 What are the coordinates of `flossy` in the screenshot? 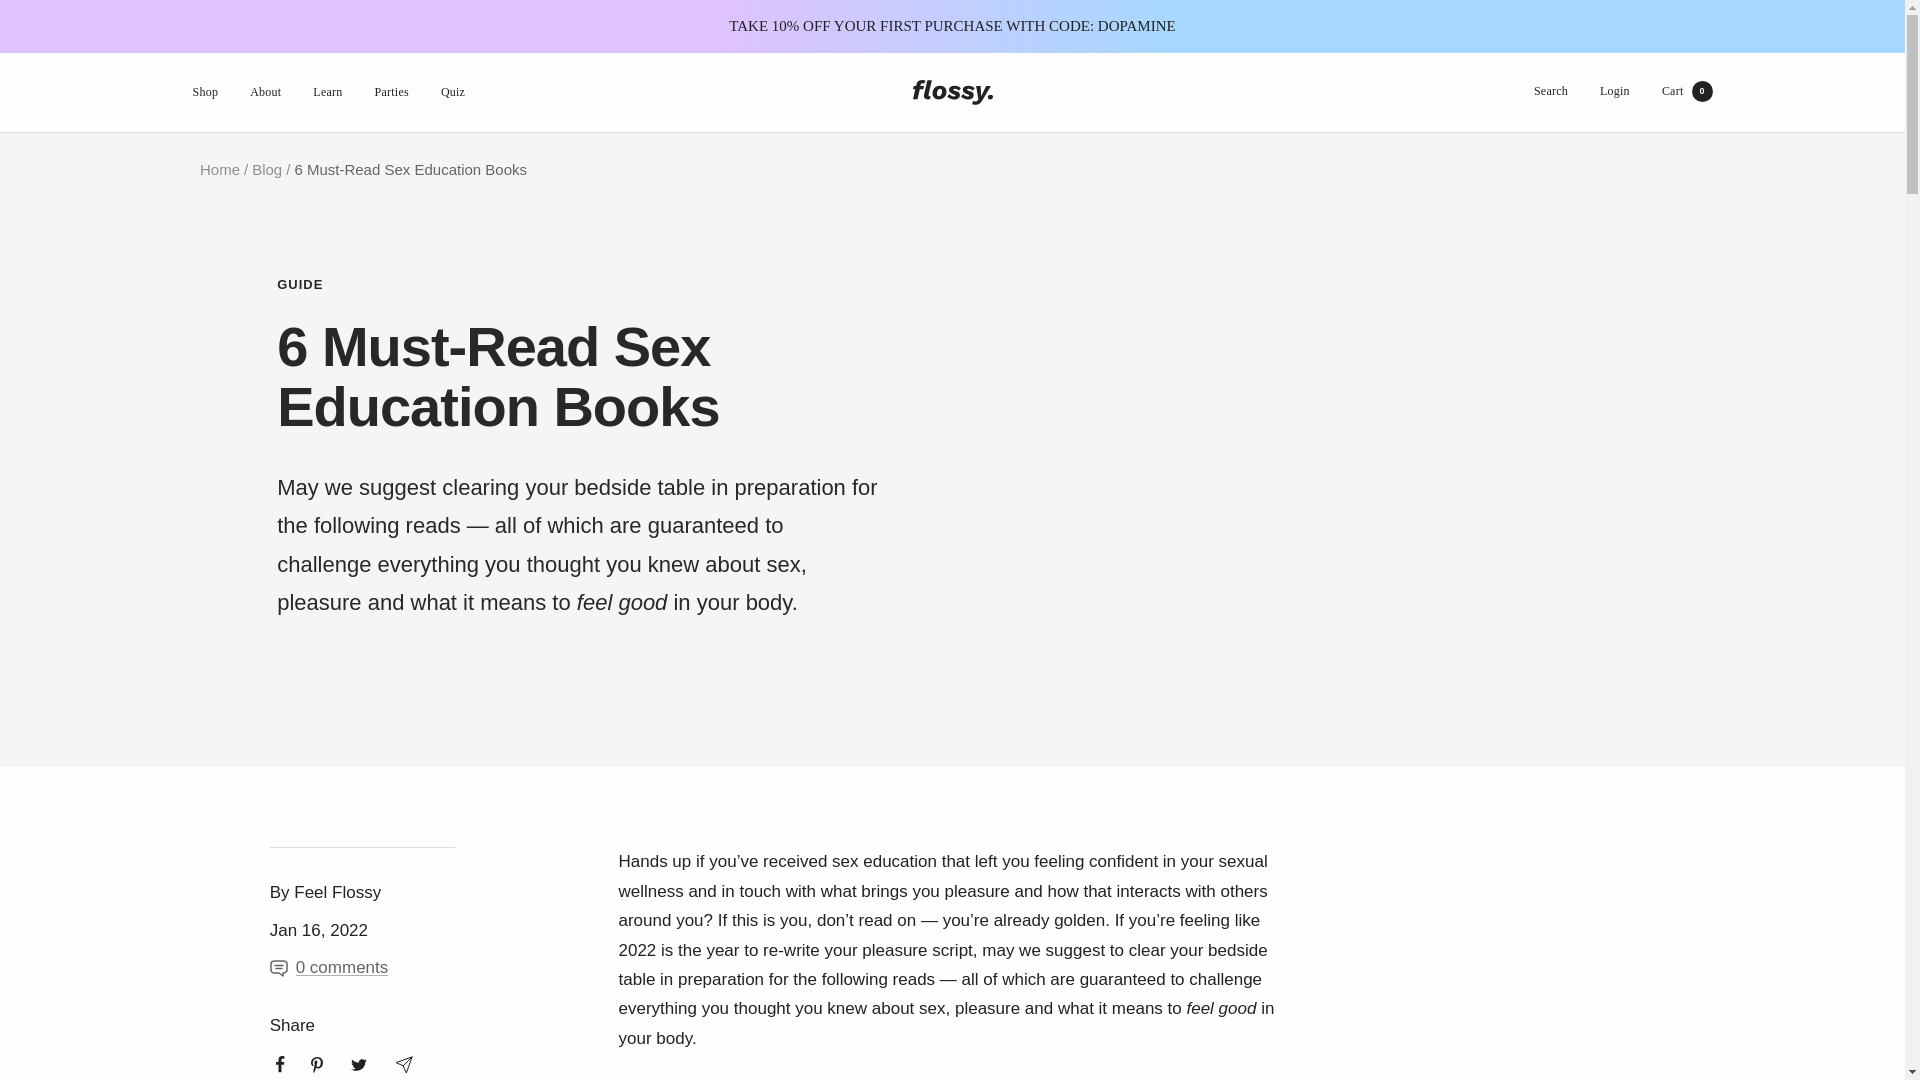 It's located at (952, 92).